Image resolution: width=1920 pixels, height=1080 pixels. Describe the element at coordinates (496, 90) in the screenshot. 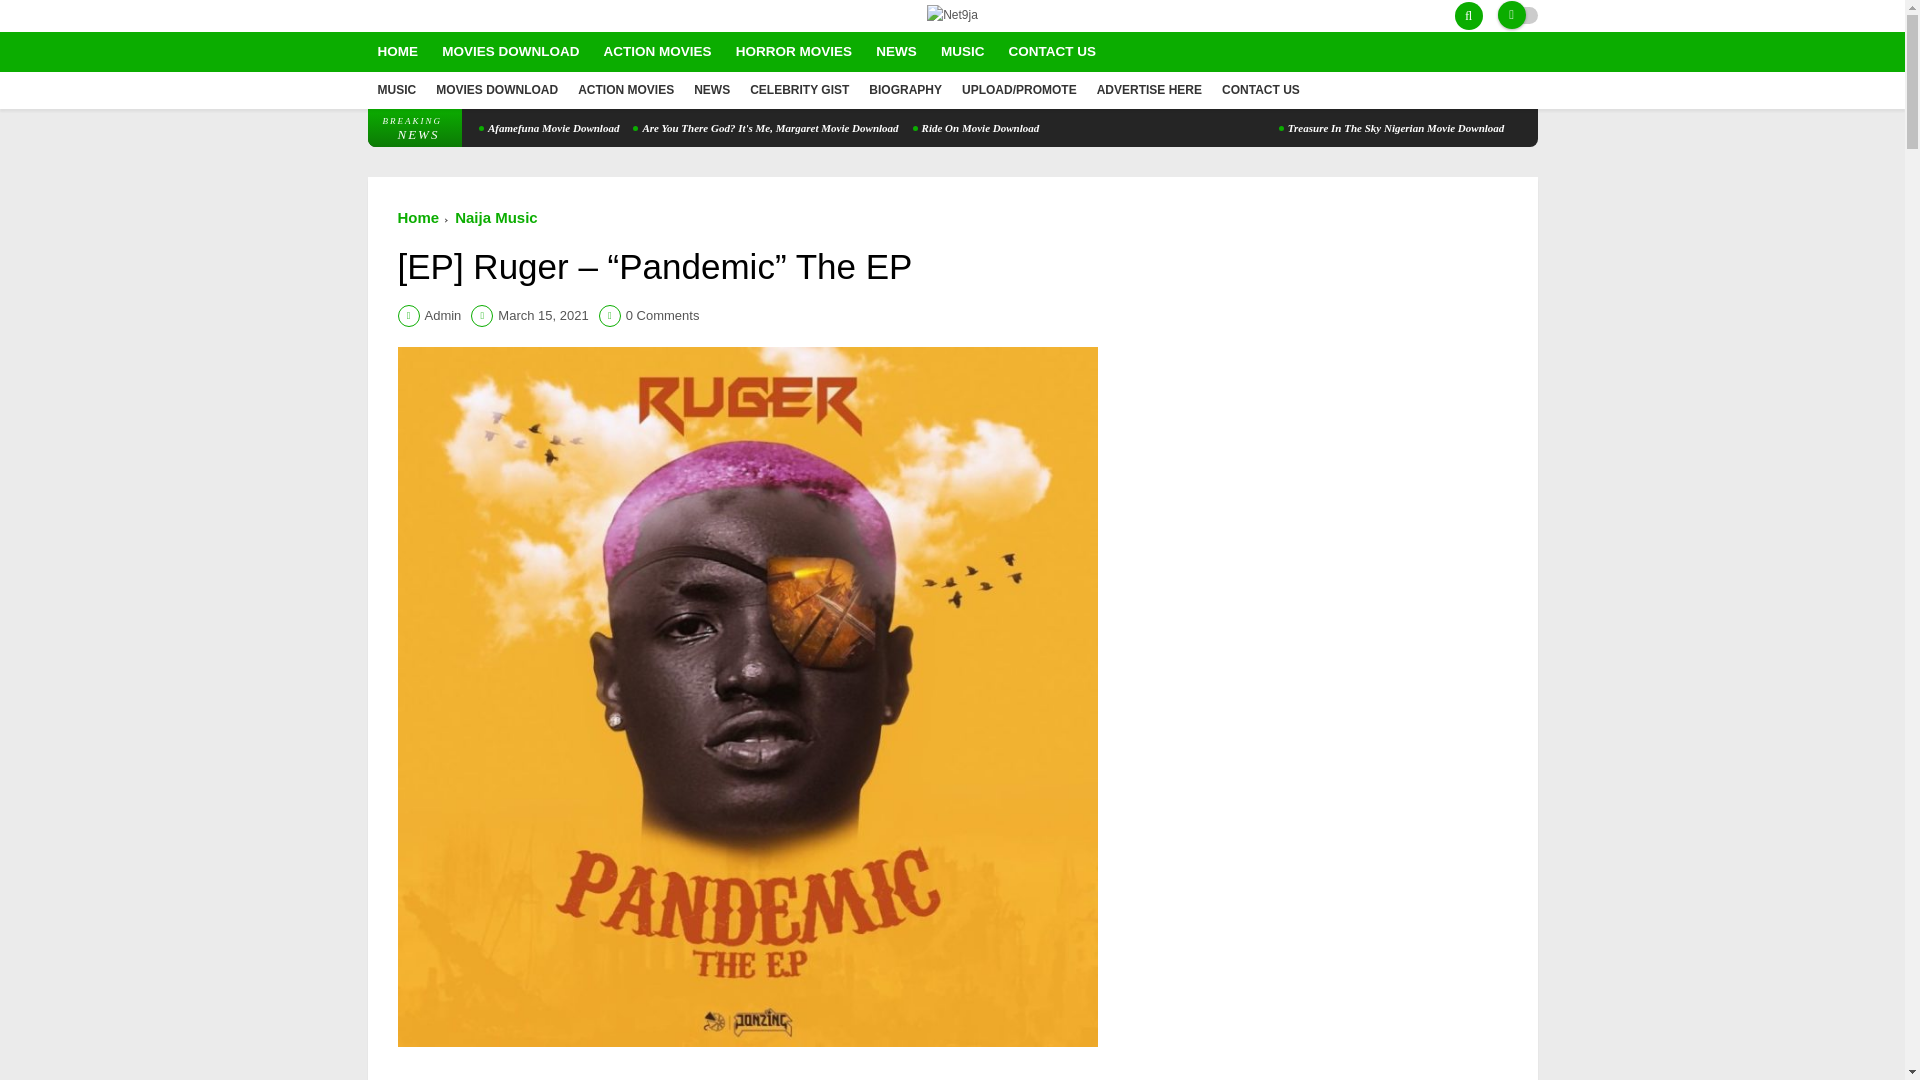

I see `MOVIES DOWNLOAD` at that location.